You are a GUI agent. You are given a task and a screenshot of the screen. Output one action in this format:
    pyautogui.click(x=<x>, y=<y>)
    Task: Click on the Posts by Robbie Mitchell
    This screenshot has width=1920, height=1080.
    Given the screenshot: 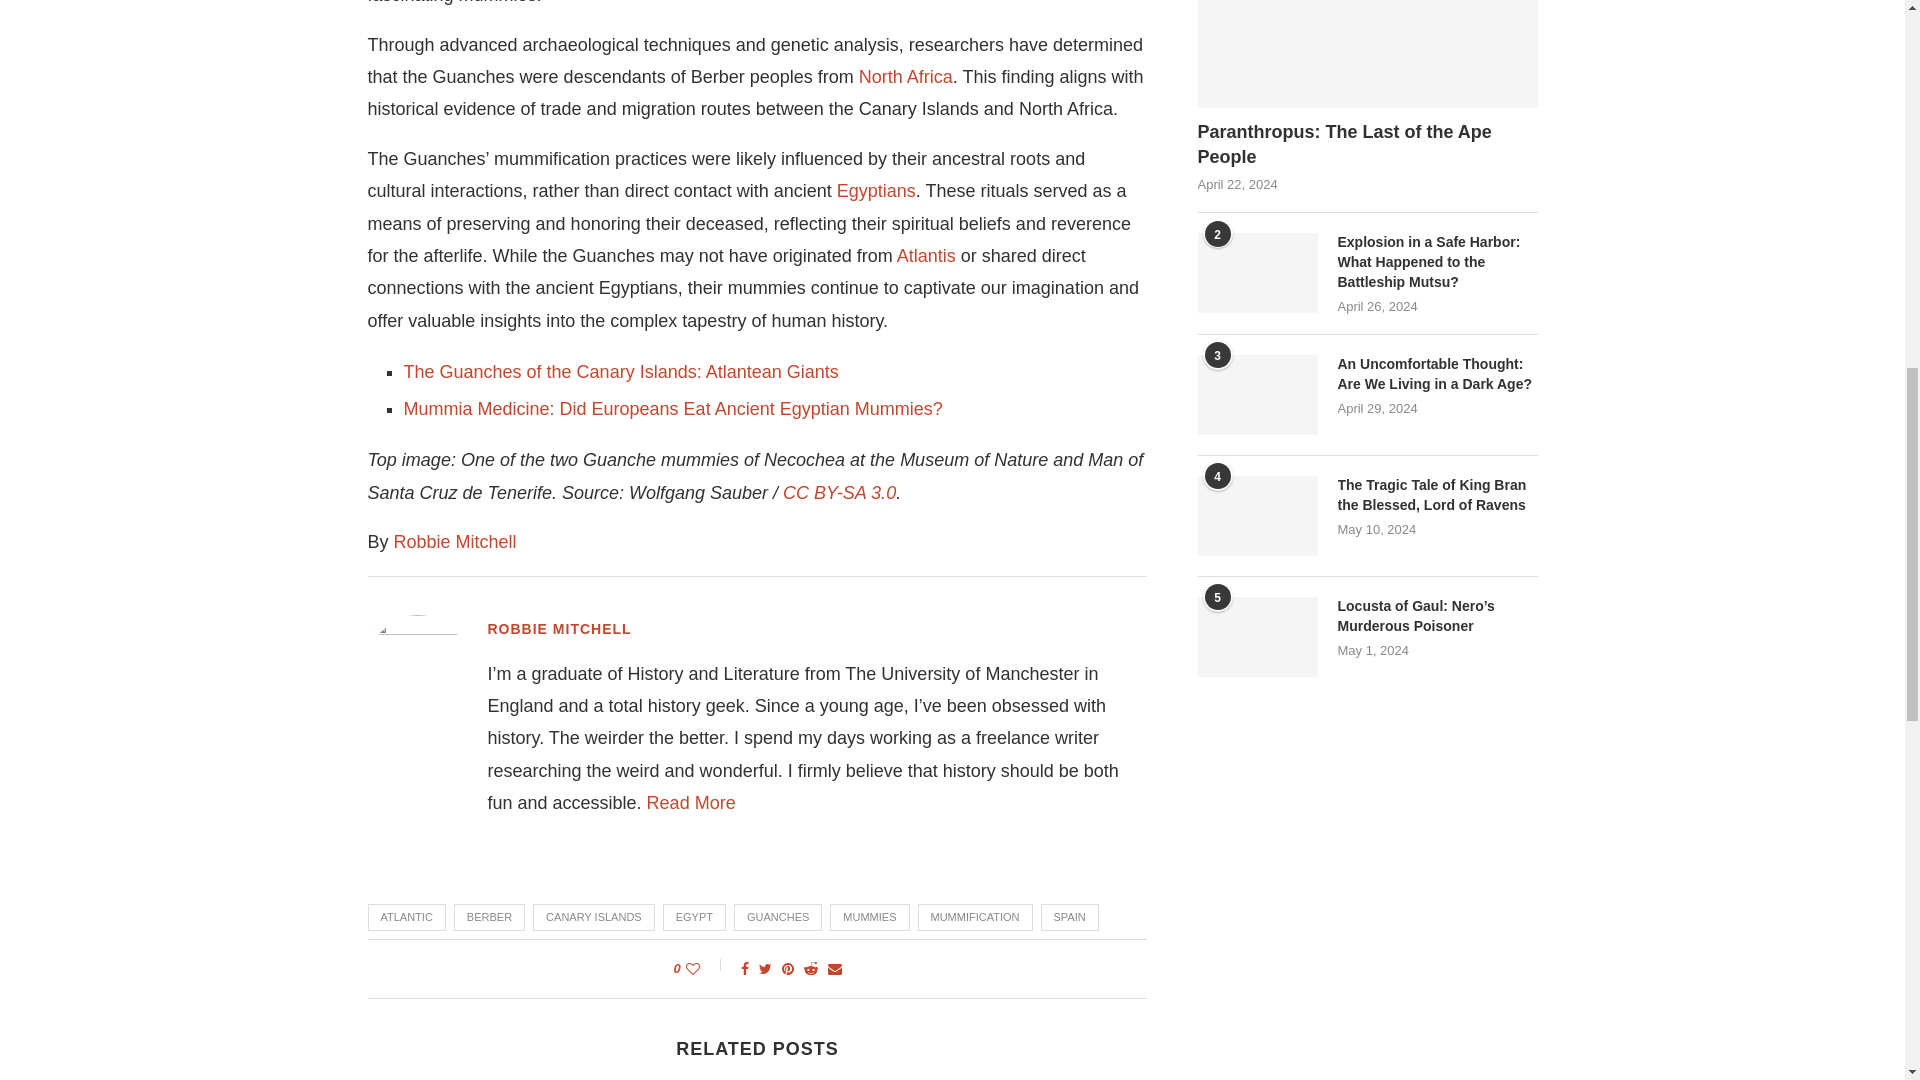 What is the action you would take?
    pyautogui.click(x=559, y=628)
    